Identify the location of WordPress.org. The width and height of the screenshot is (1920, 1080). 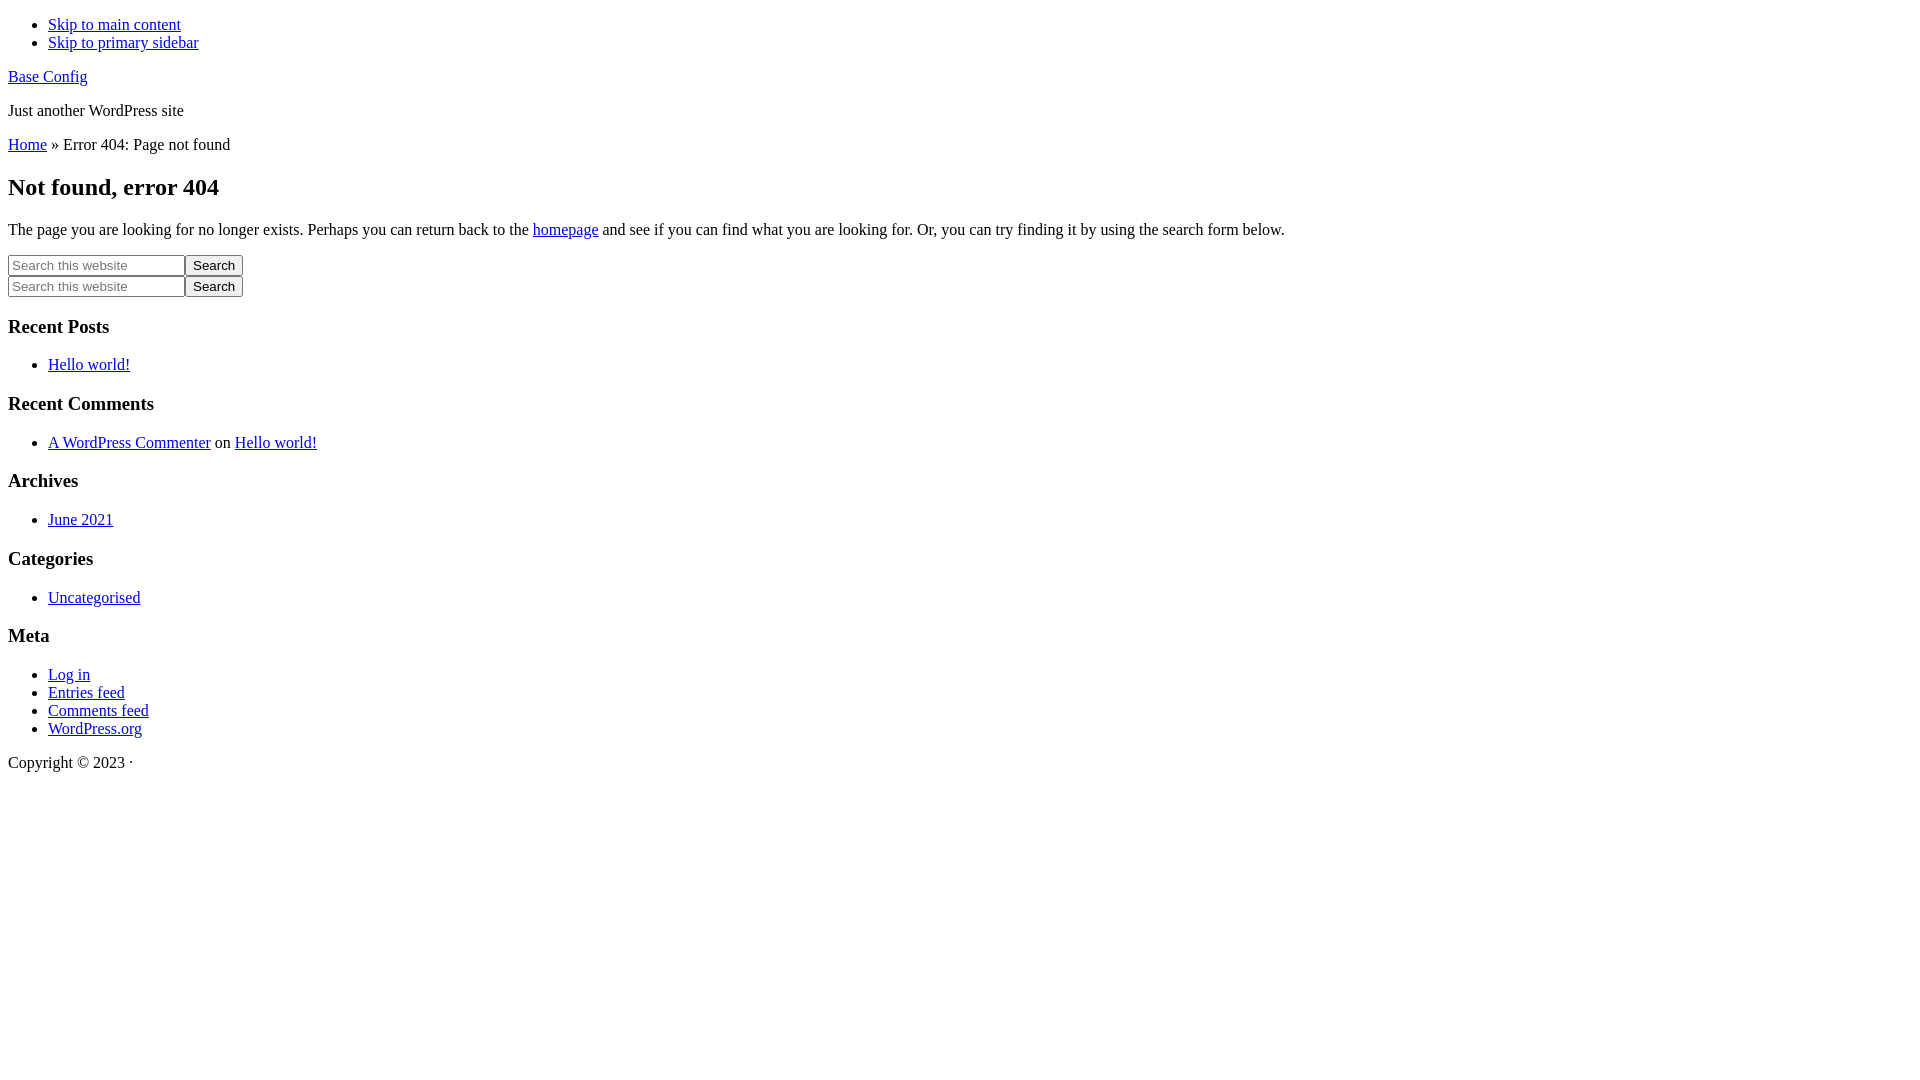
(95, 728).